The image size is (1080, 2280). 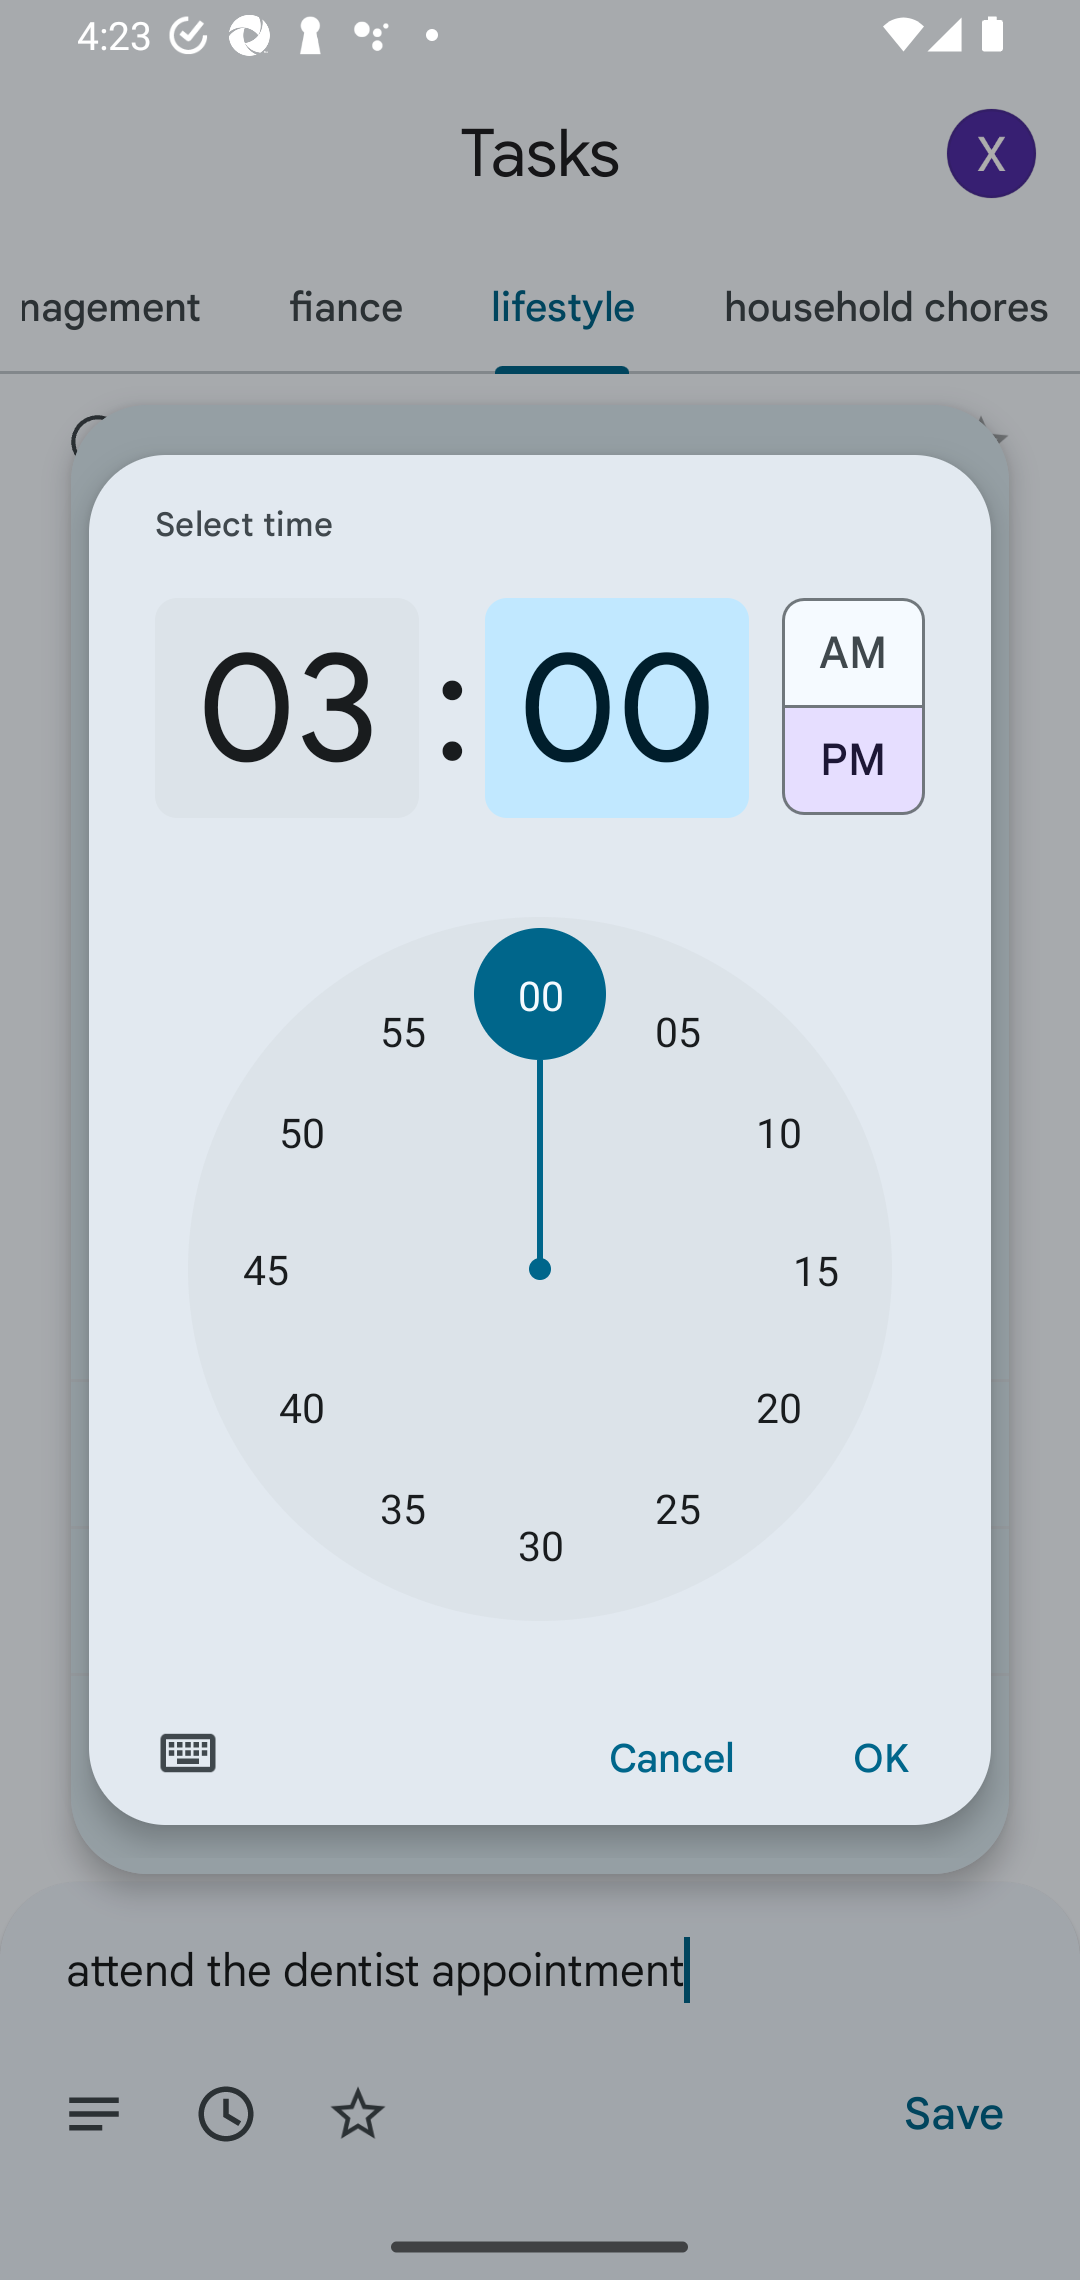 I want to click on 35 35 minutes, so click(x=402, y=1506).